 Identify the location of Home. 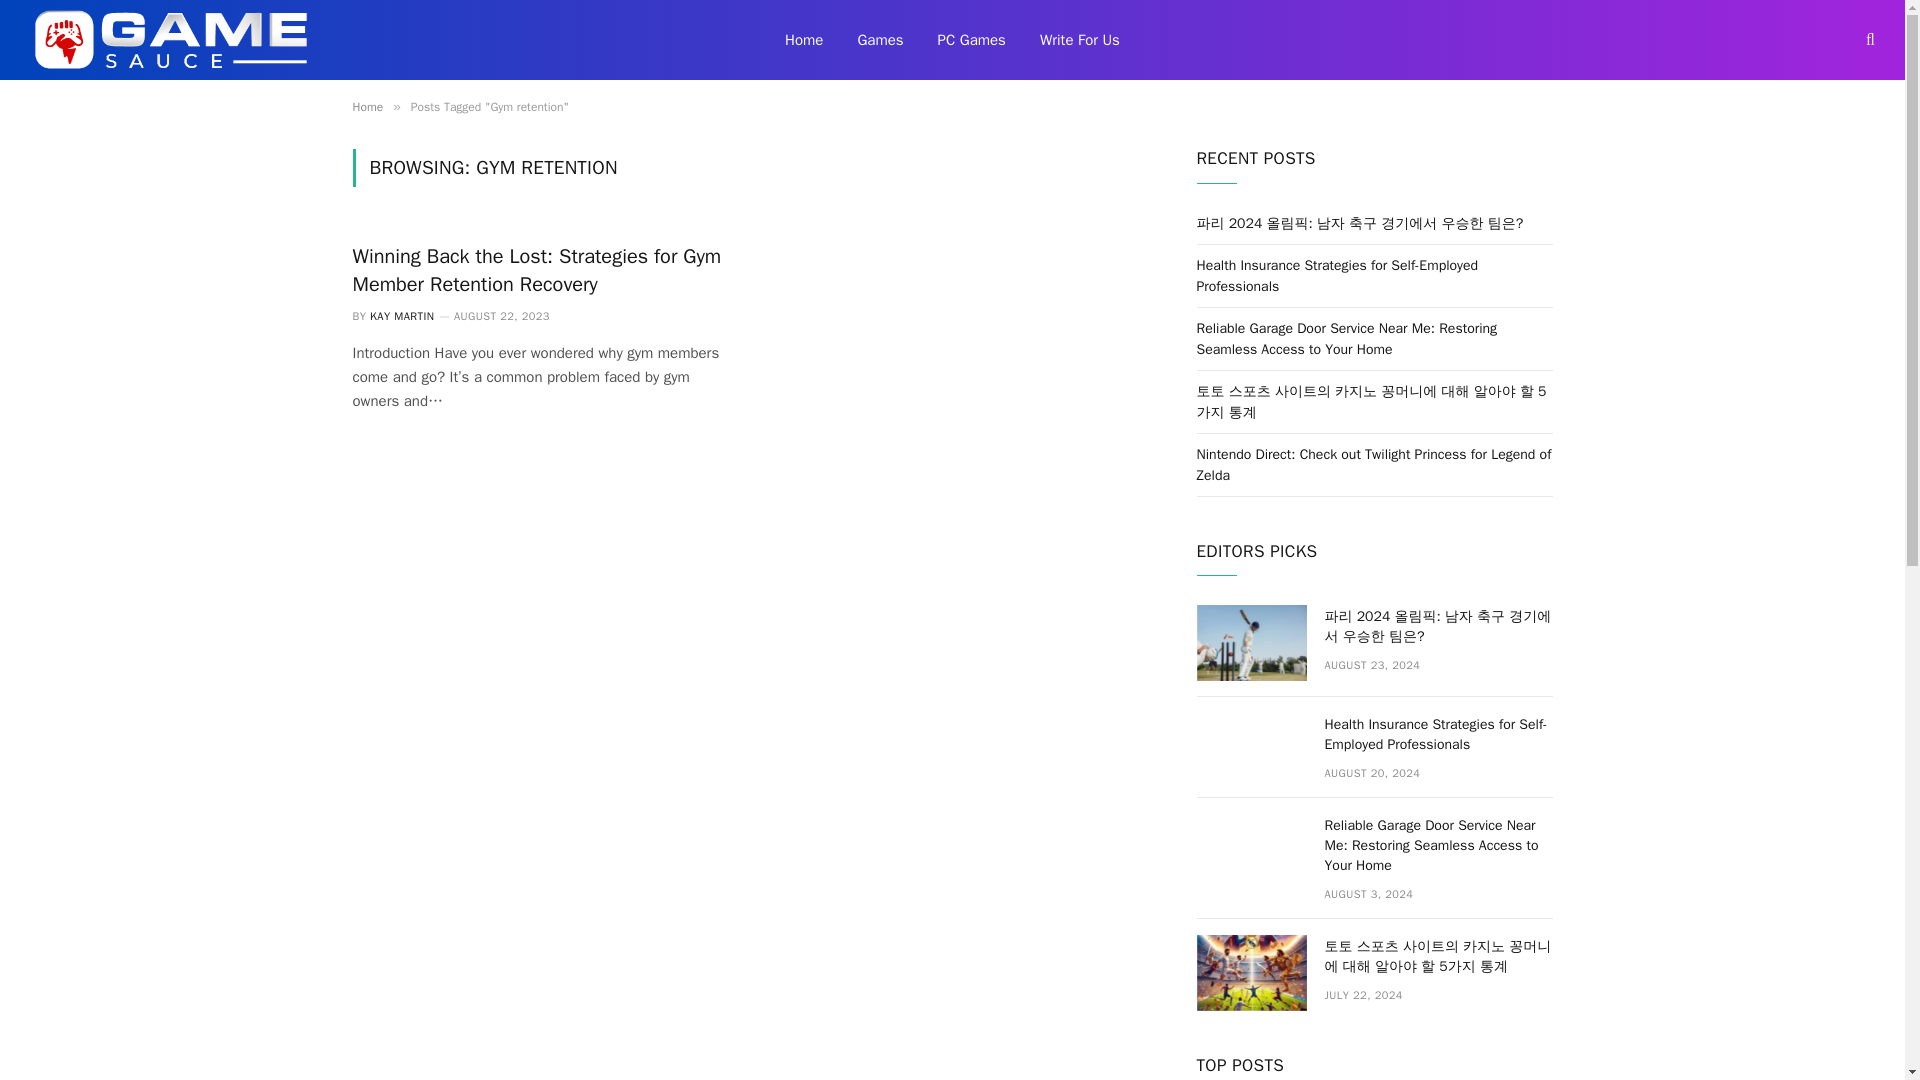
(804, 40).